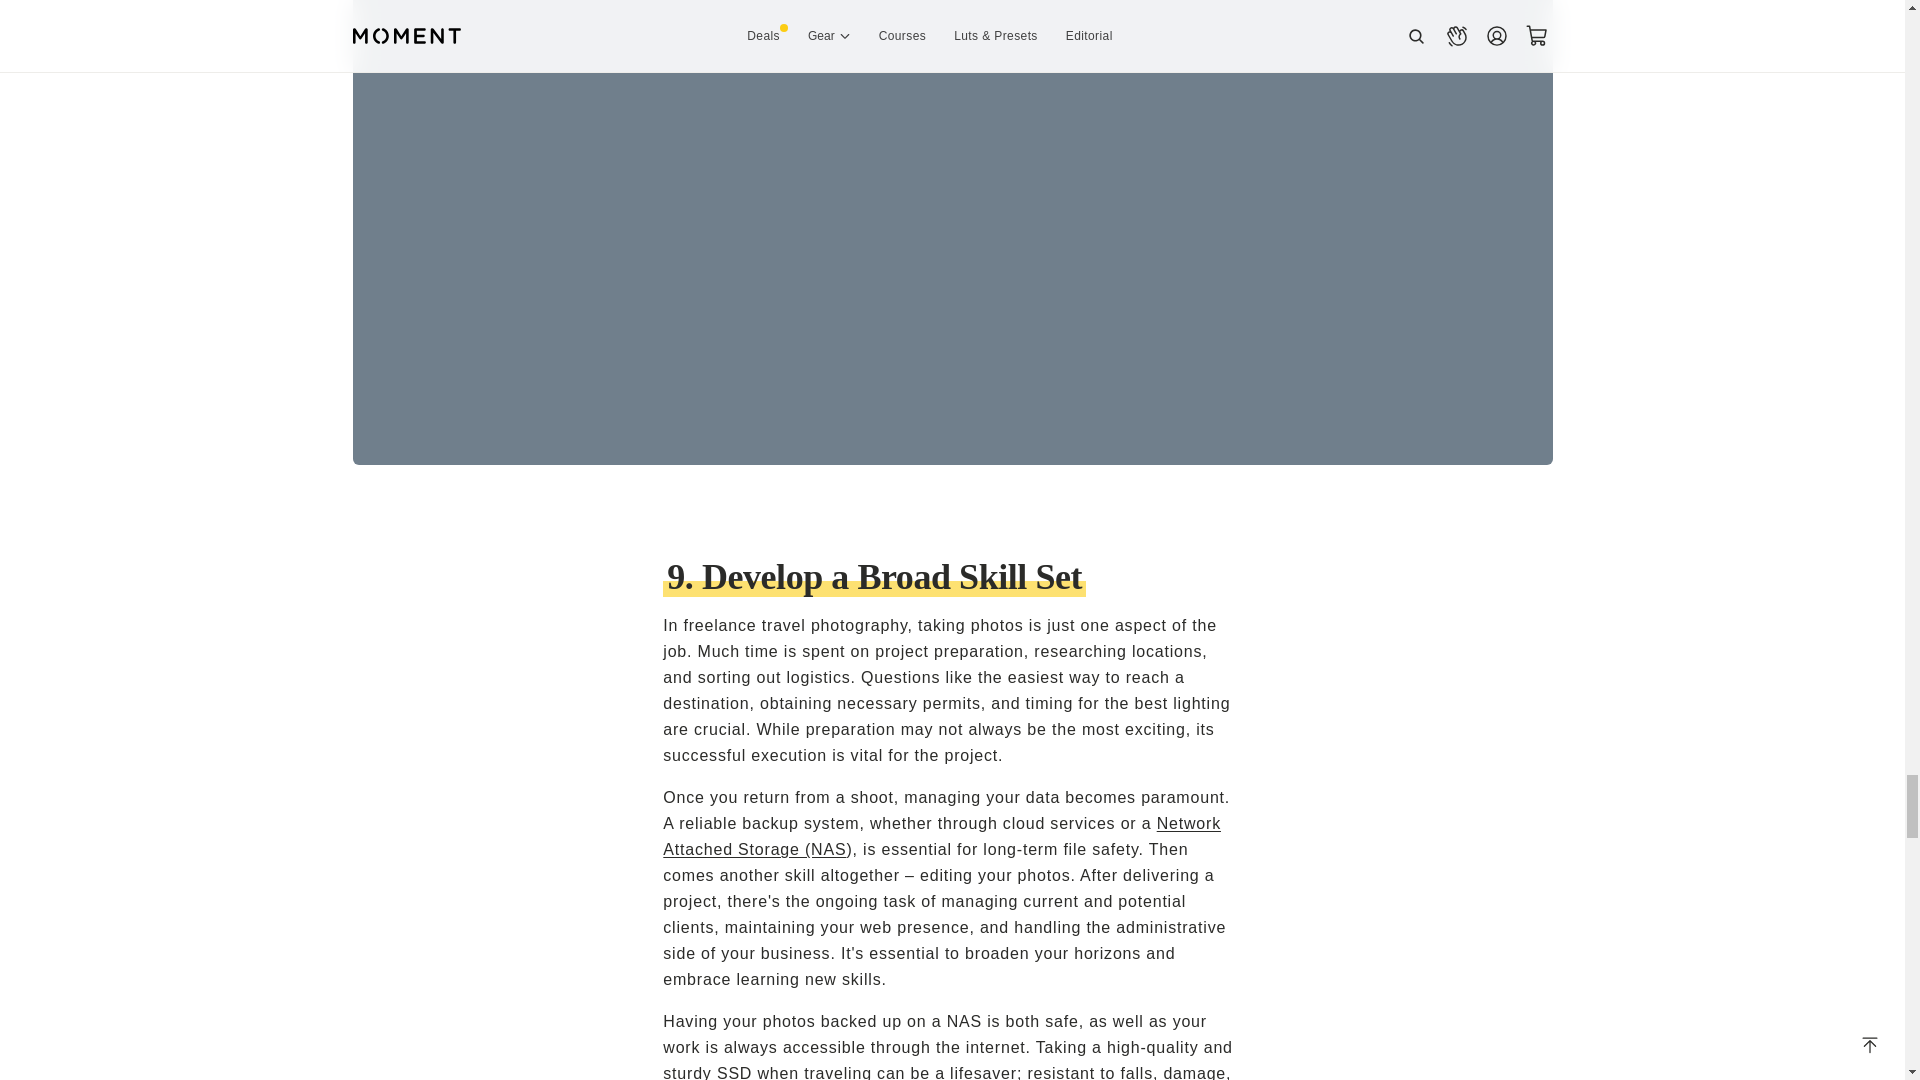 Image resolution: width=1920 pixels, height=1080 pixels. I want to click on sturdy SSD, so click(707, 1072).